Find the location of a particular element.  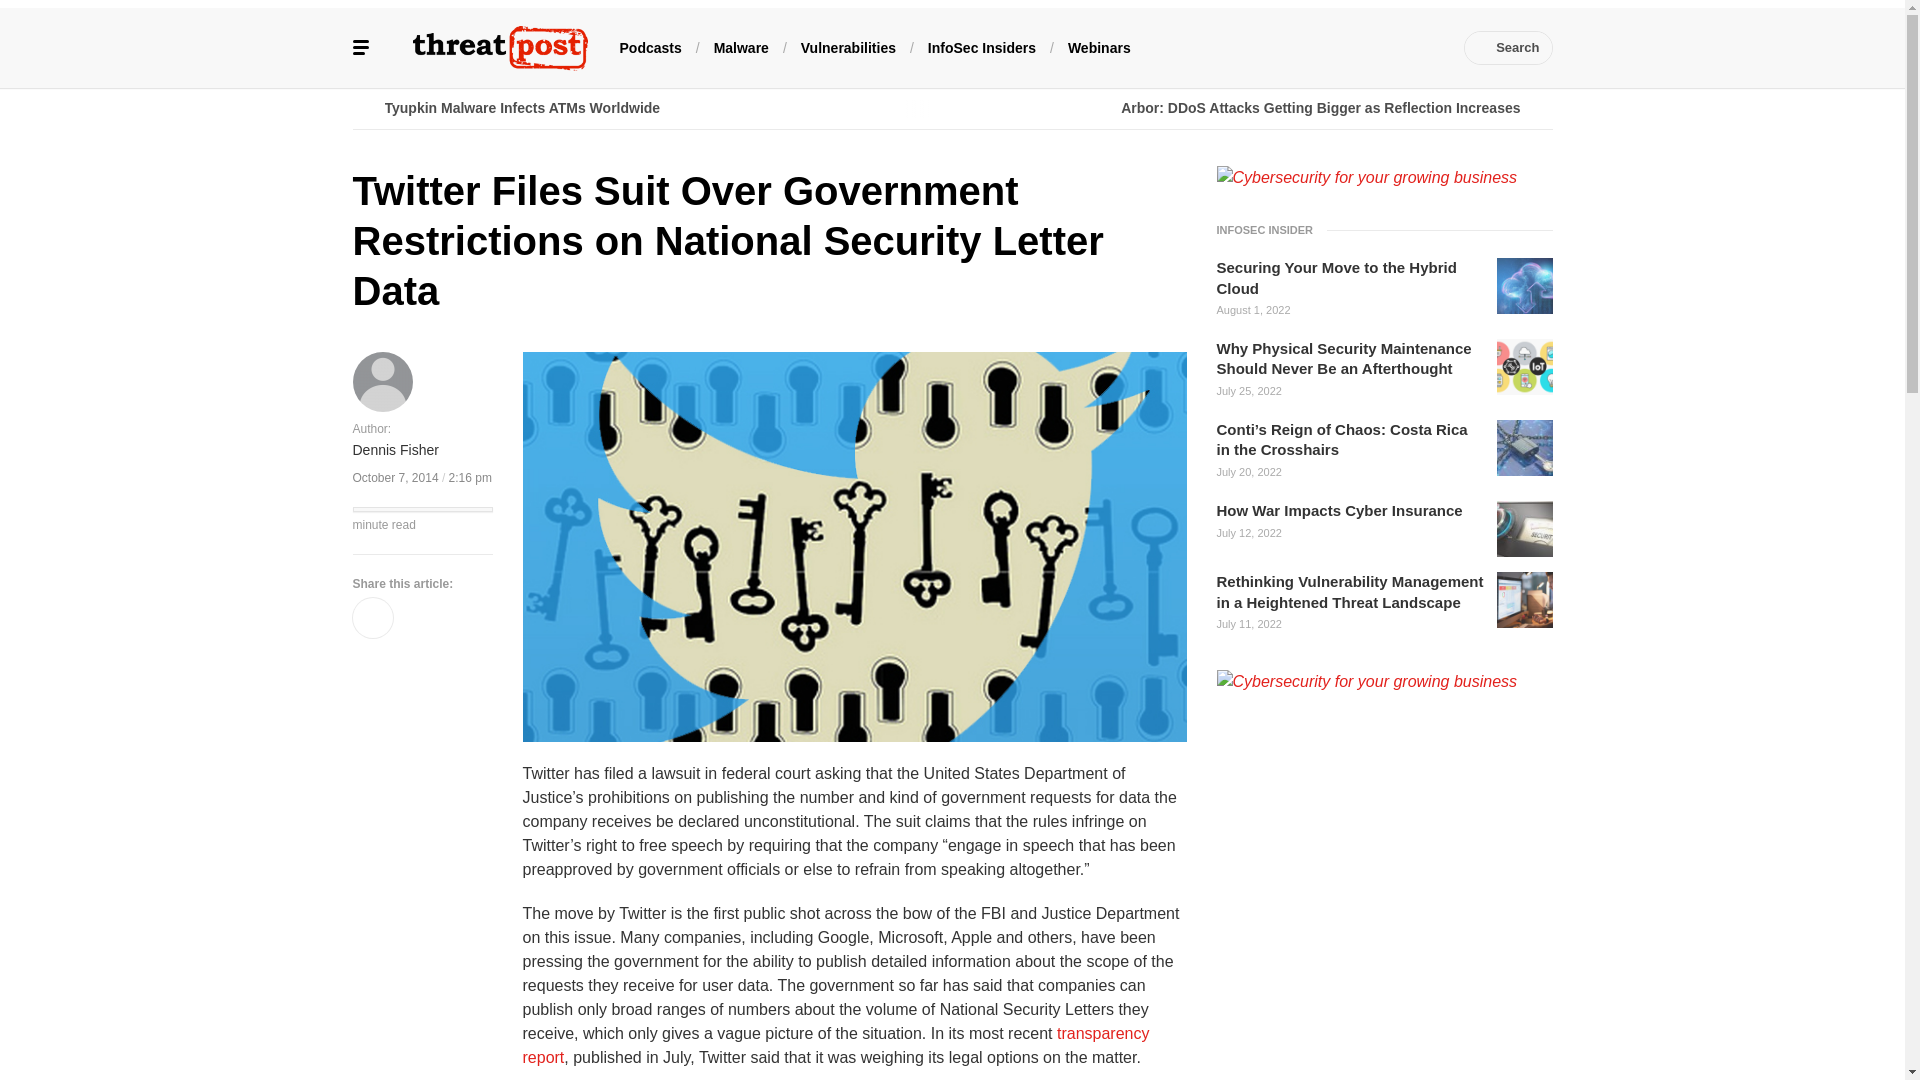

Dennis Fisher is located at coordinates (394, 451).